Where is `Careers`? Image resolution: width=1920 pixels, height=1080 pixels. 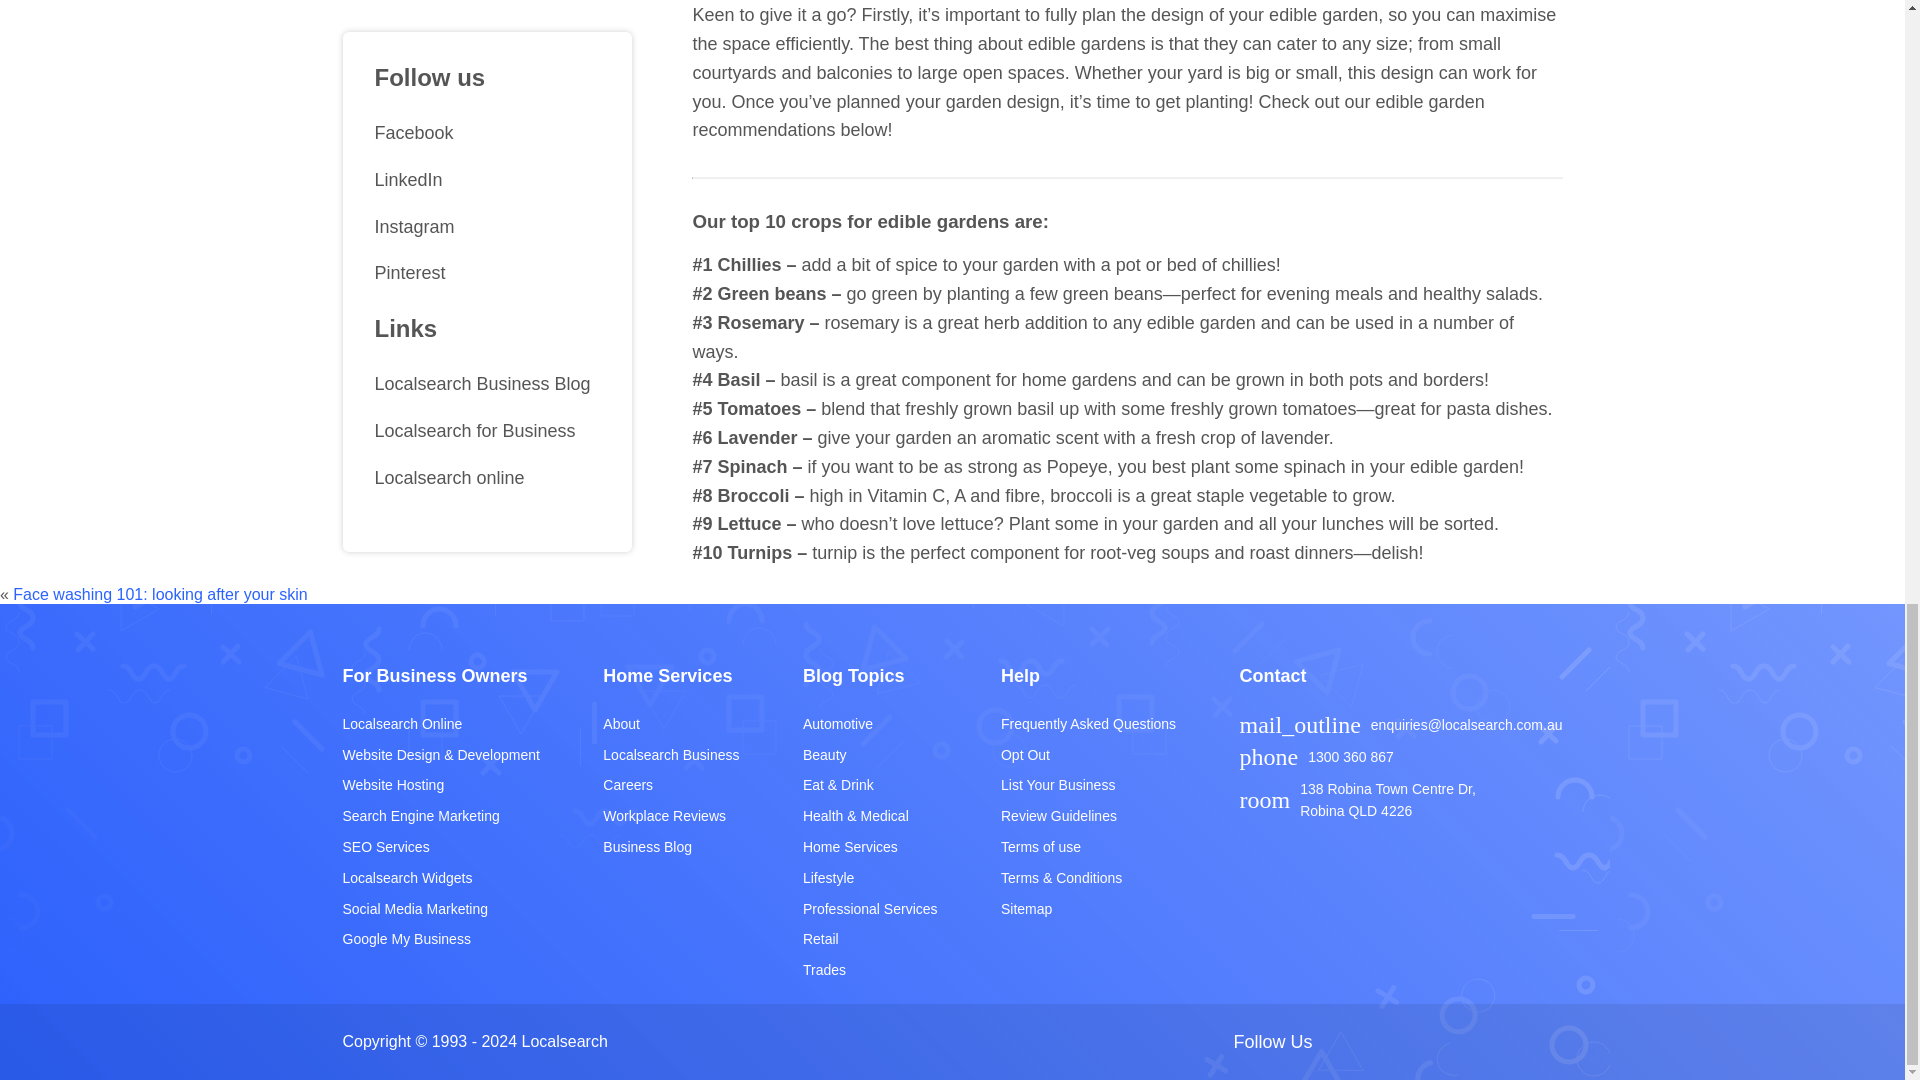
Careers is located at coordinates (670, 786).